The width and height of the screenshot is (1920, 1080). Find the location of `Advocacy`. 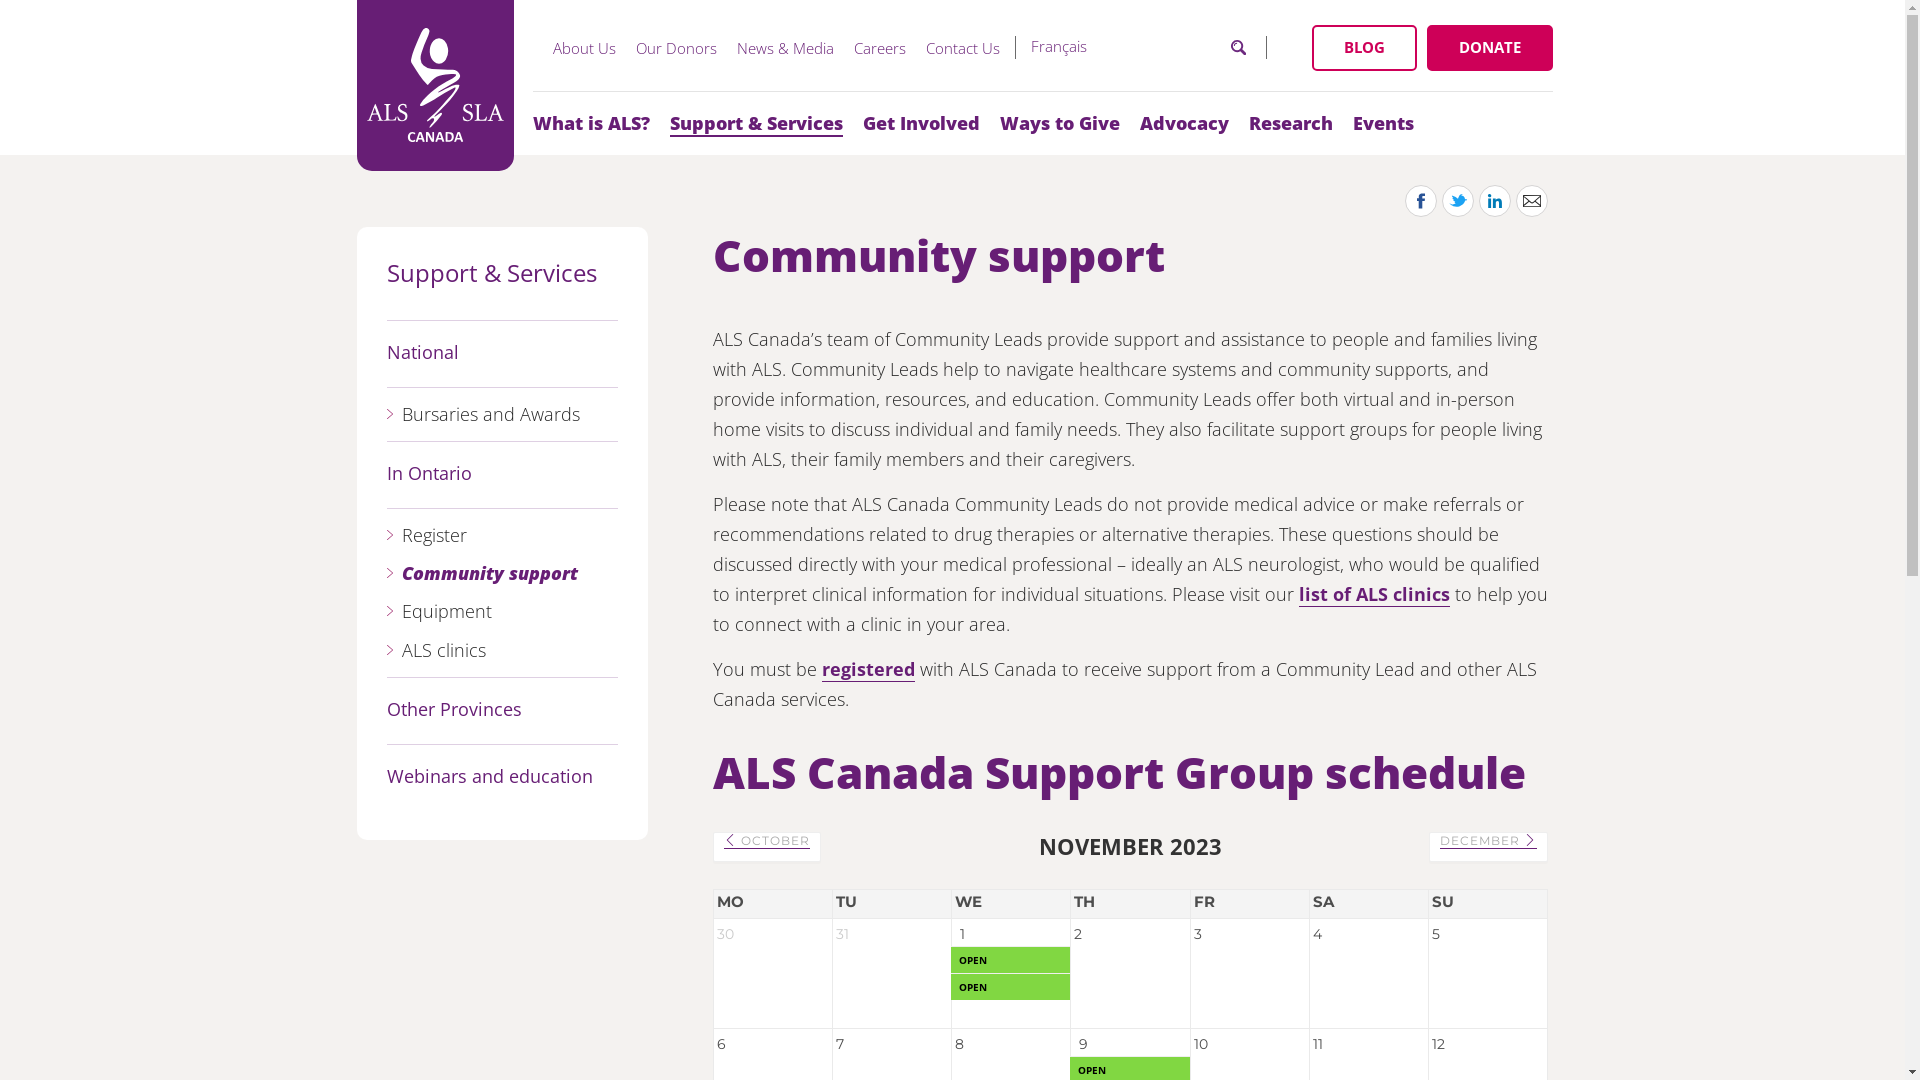

Advocacy is located at coordinates (1184, 123).